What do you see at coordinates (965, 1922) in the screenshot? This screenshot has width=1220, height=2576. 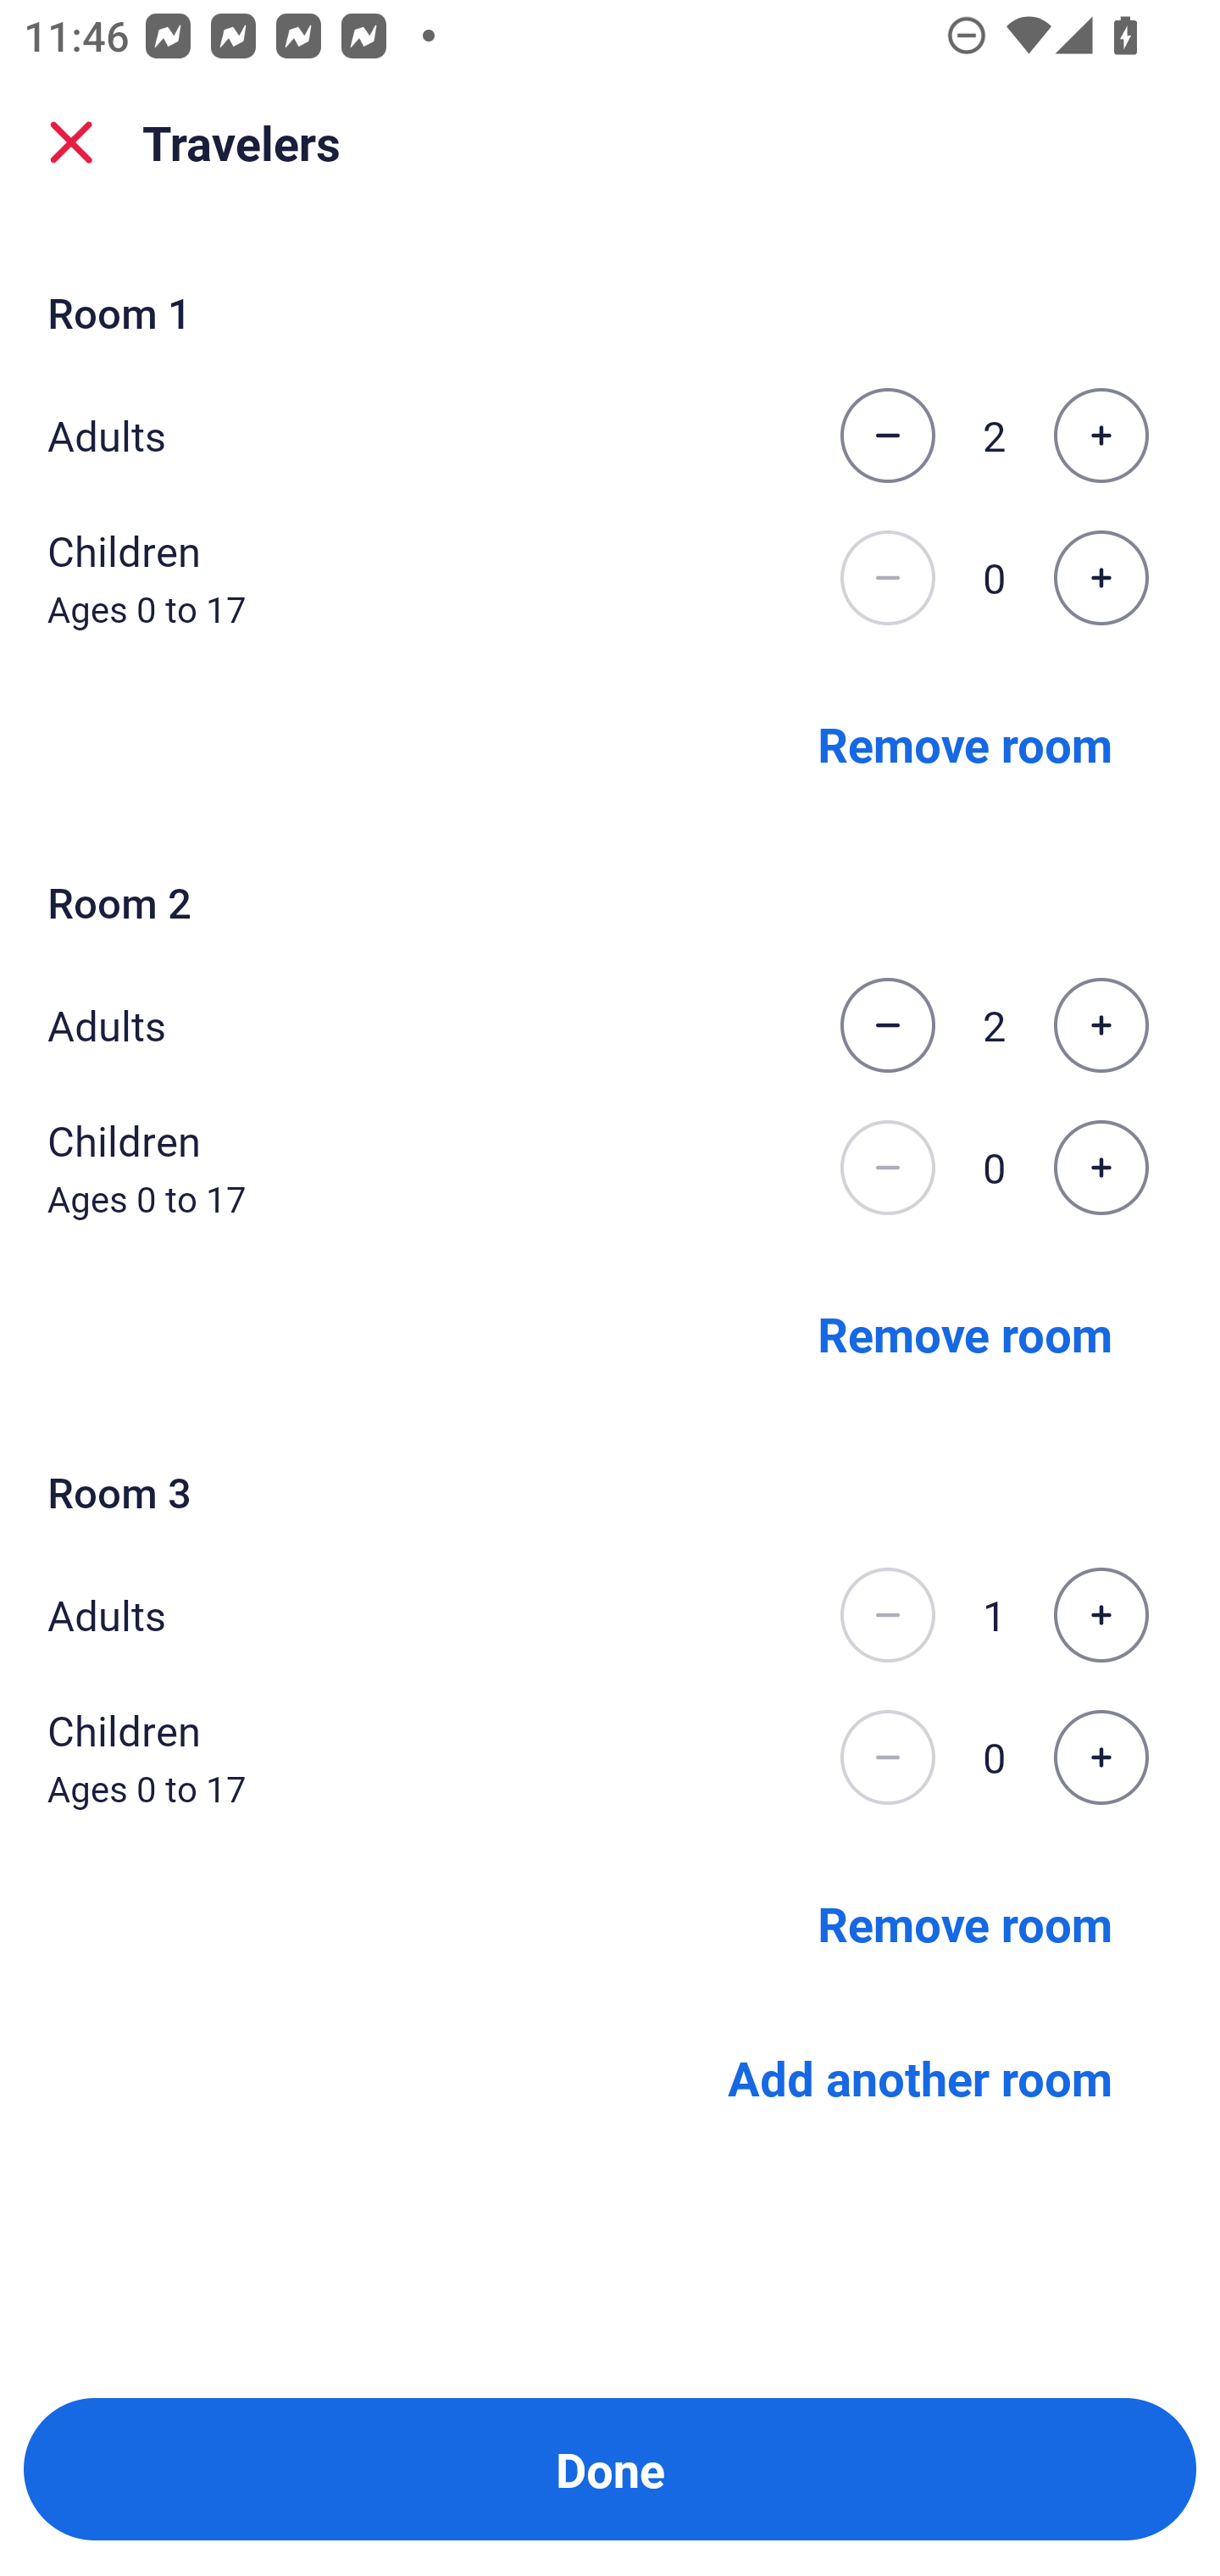 I see `Remove room` at bounding box center [965, 1922].